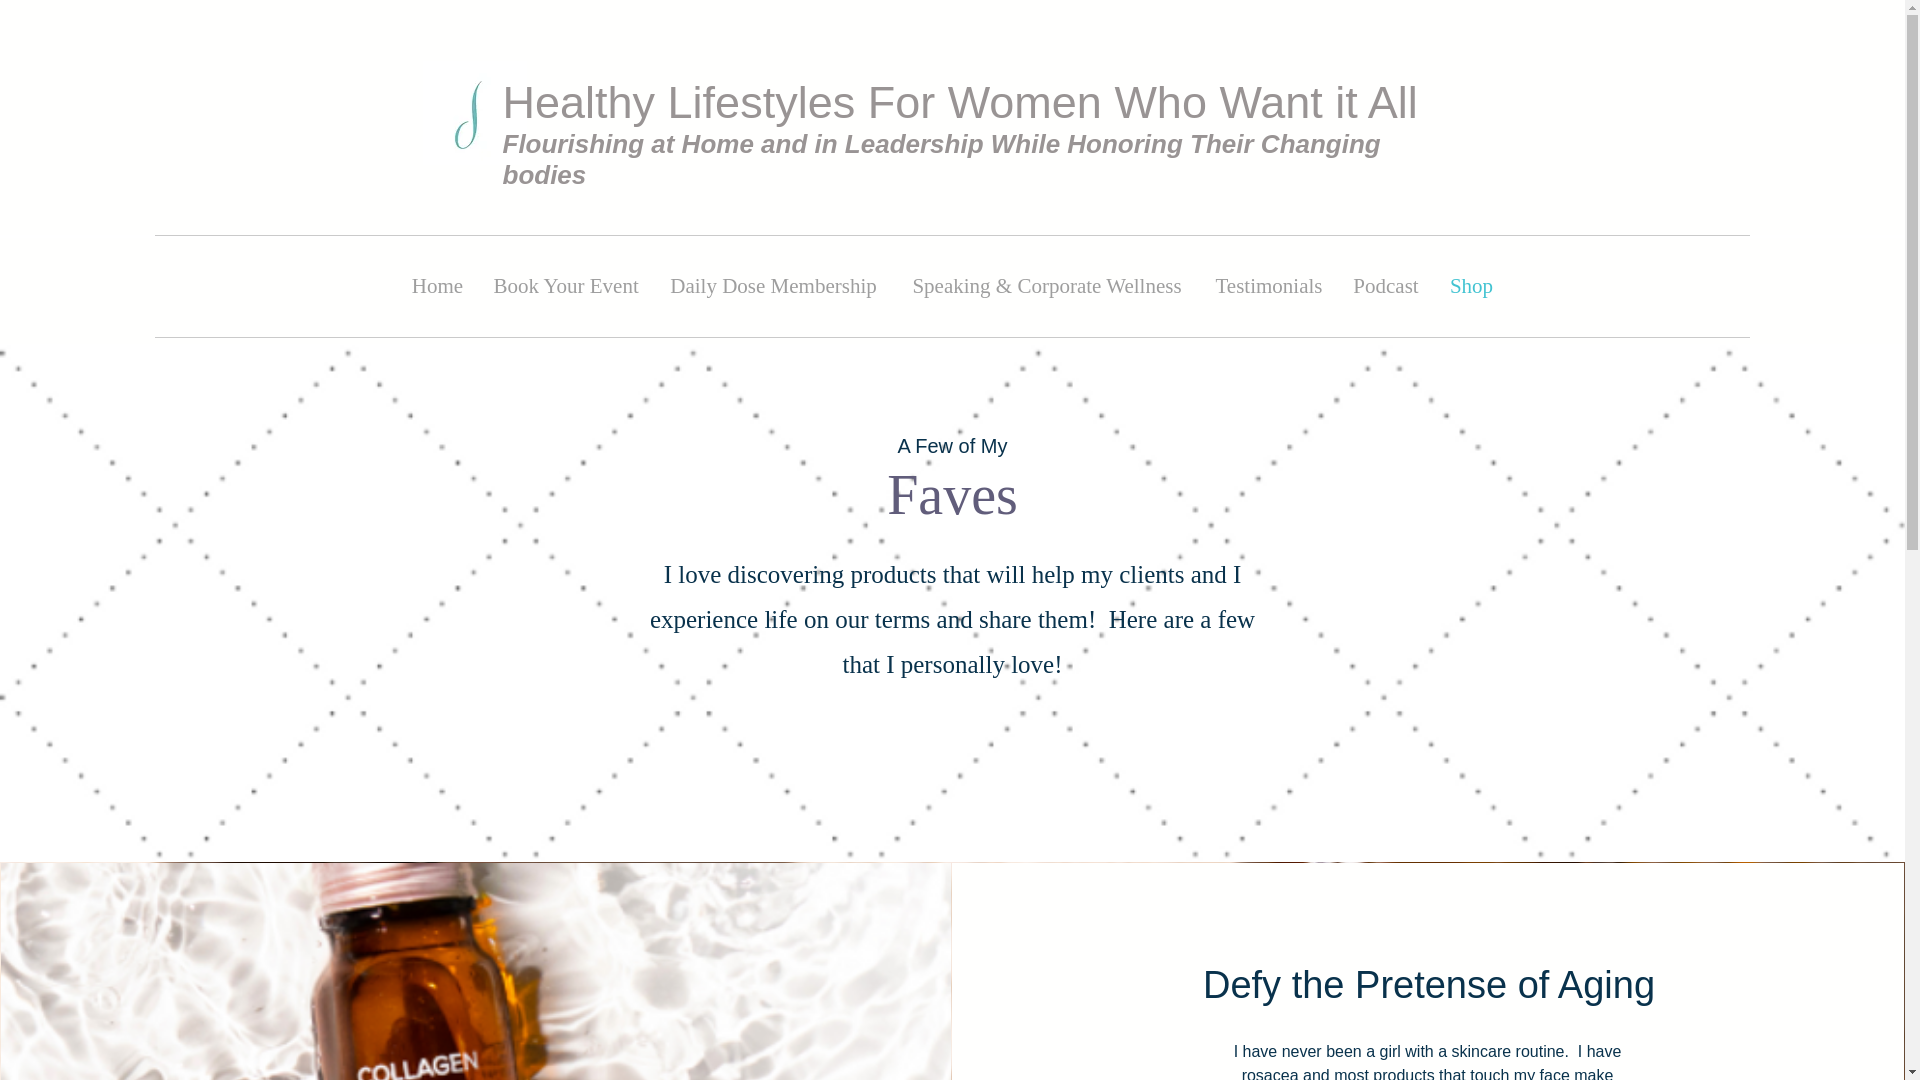  I want to click on Book Your Event, so click(565, 286).